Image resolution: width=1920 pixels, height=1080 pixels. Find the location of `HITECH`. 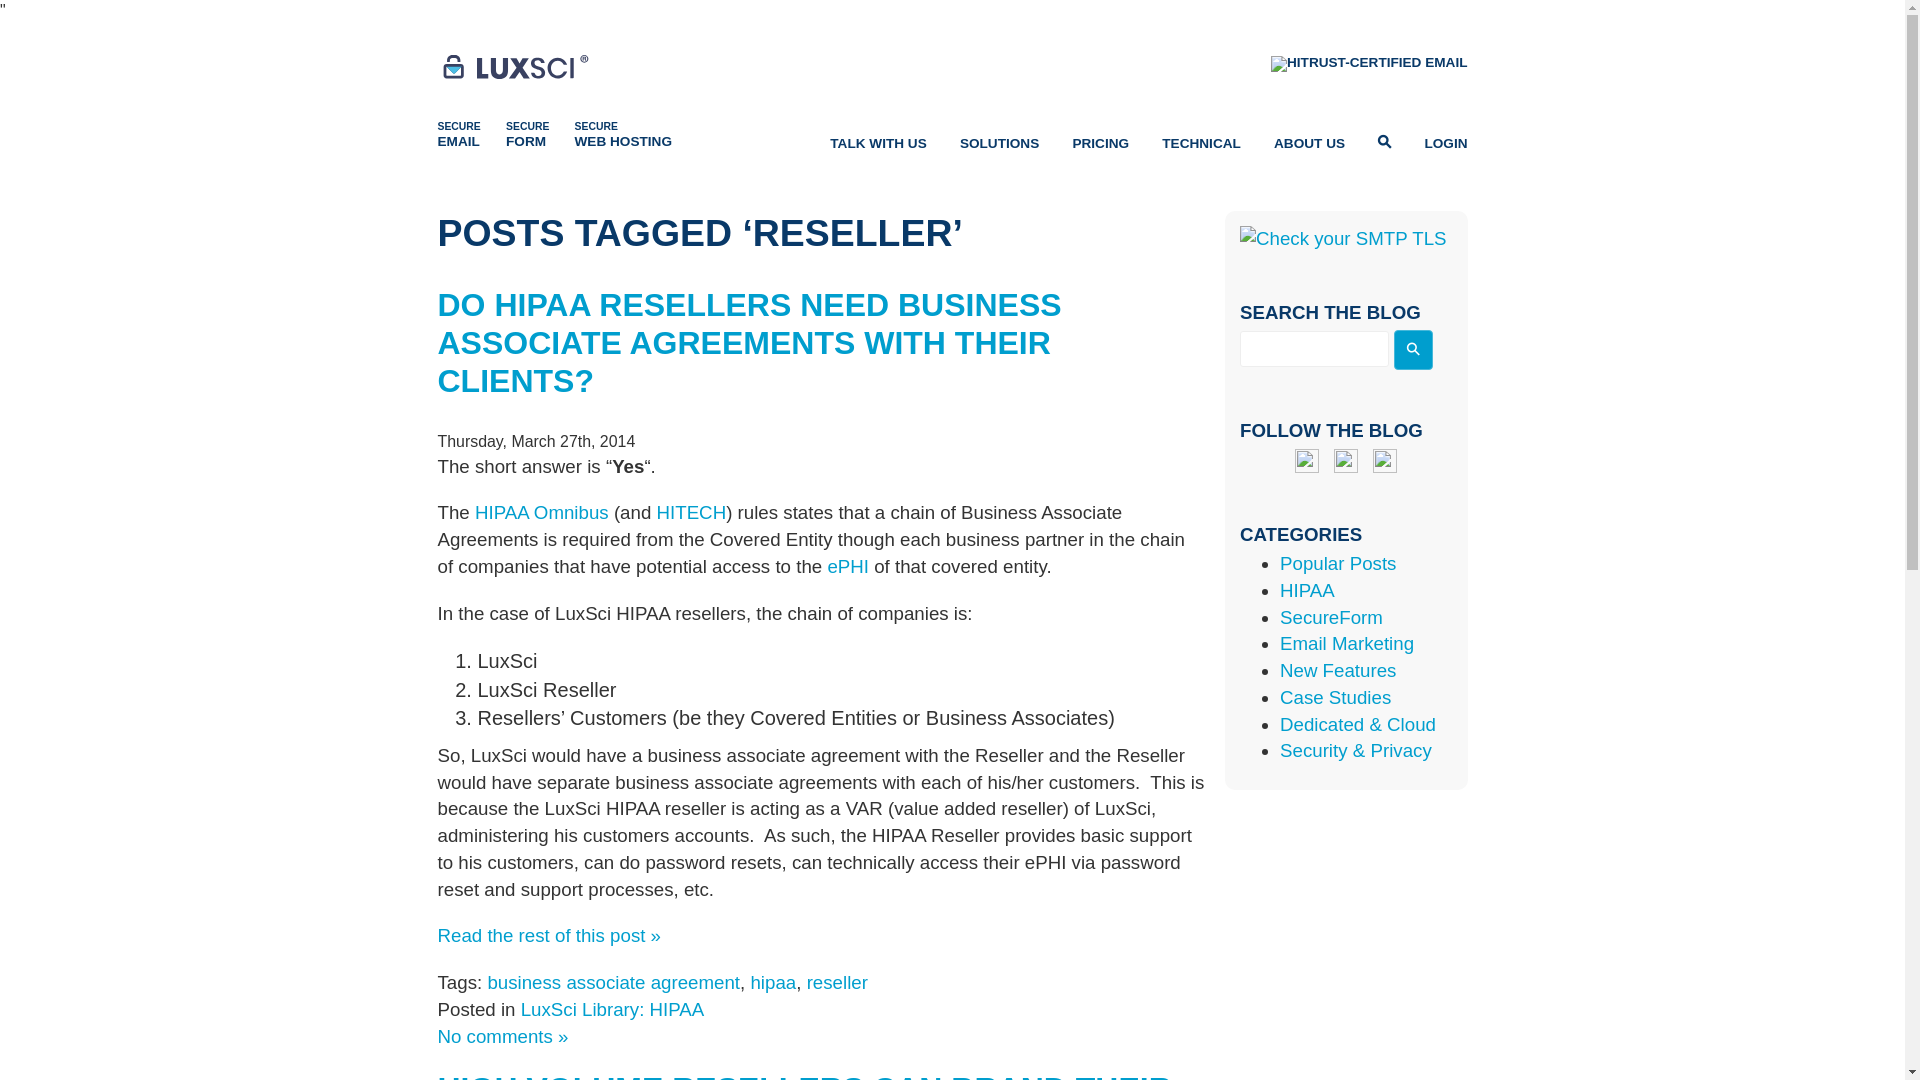

HITECH is located at coordinates (692, 512).